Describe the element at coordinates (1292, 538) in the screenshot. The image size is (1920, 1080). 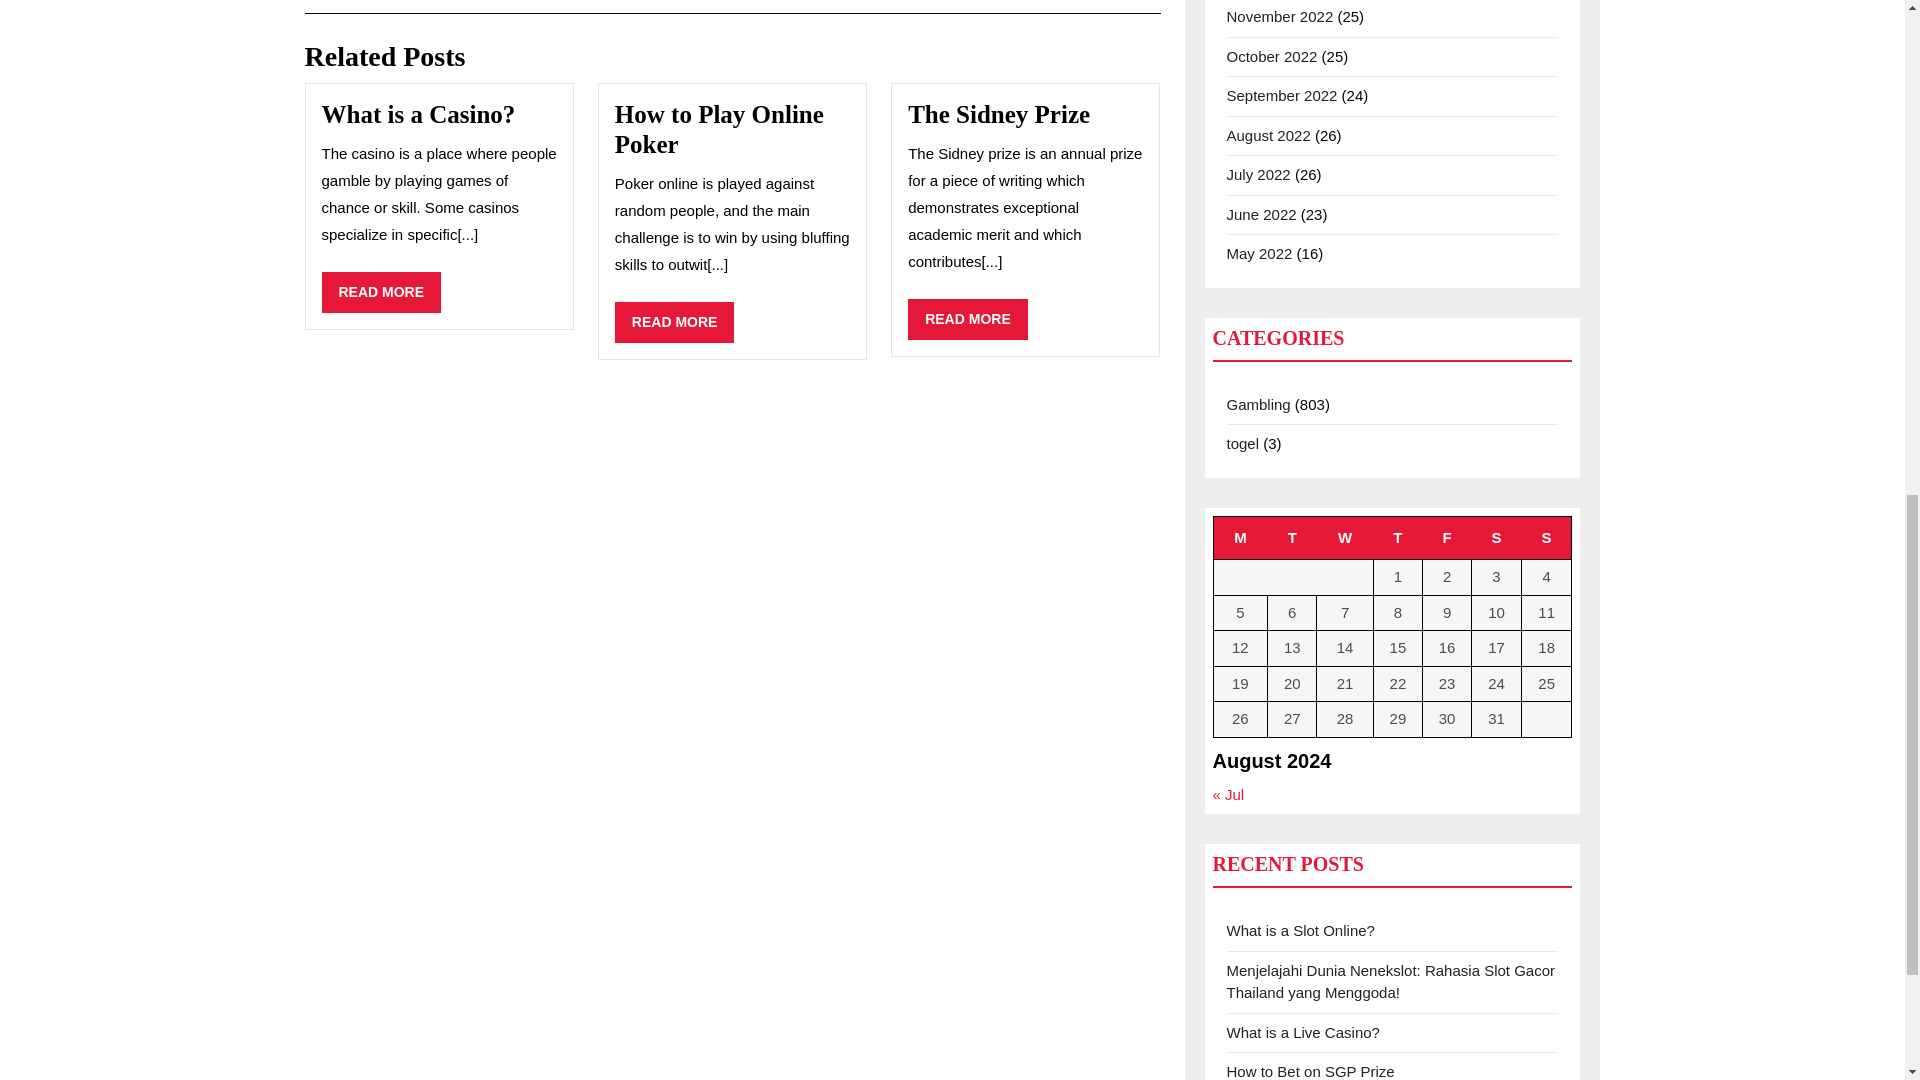
I see `How to Play Online Poker` at that location.